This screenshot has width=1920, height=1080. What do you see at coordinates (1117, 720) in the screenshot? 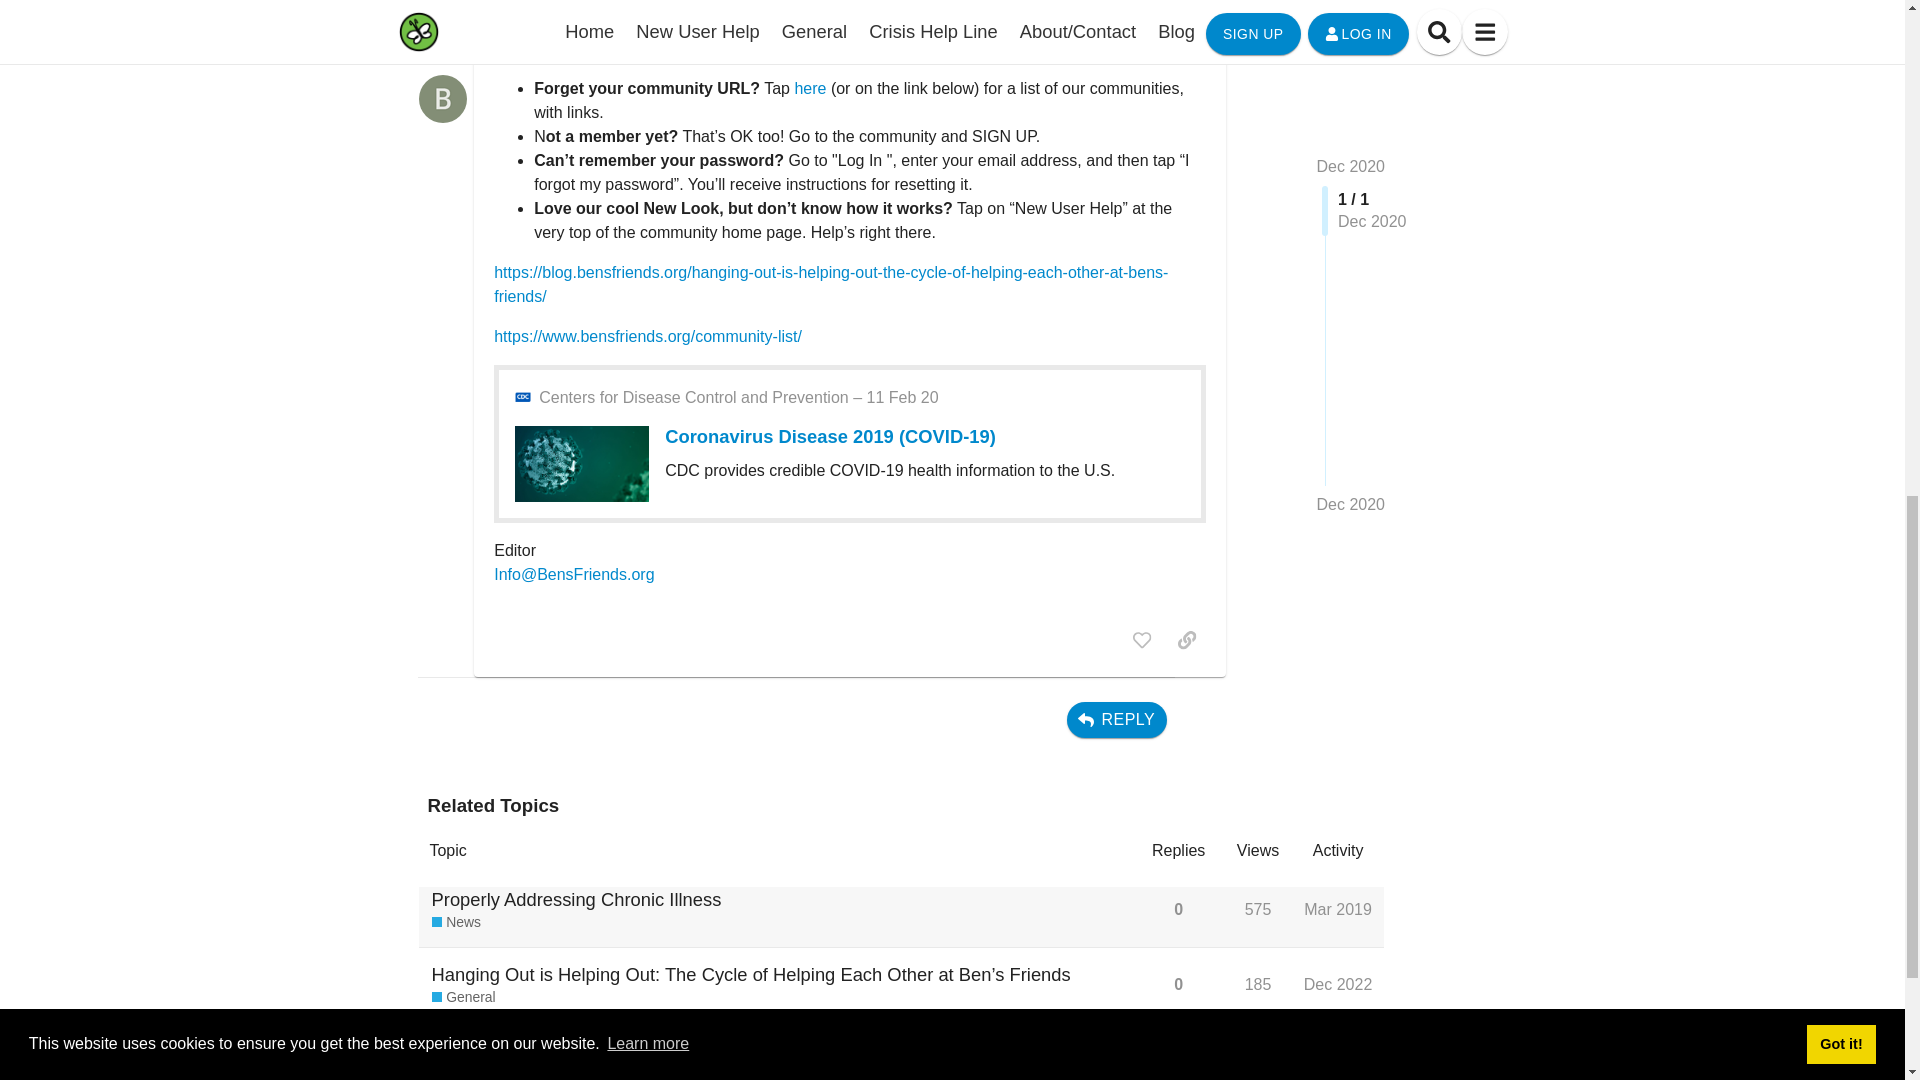
I see `REPLY` at bounding box center [1117, 720].